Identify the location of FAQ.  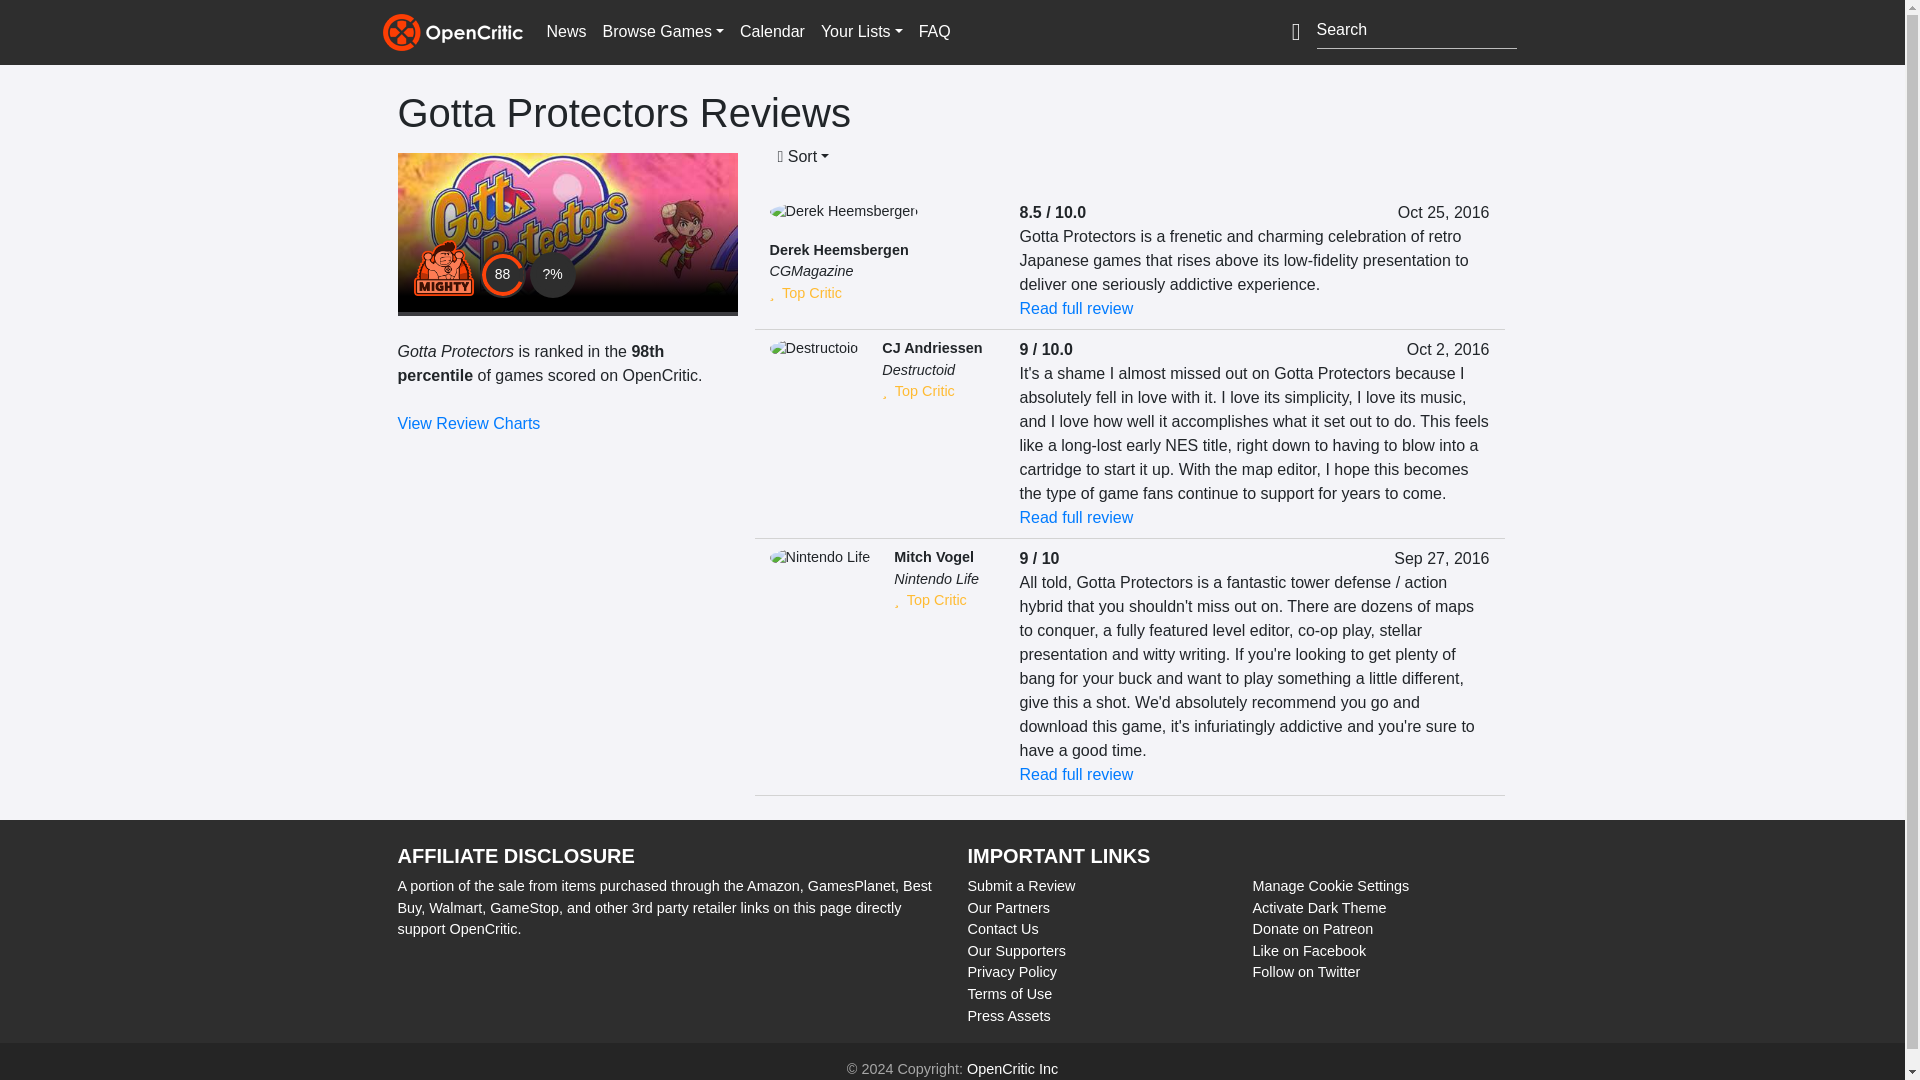
(934, 31).